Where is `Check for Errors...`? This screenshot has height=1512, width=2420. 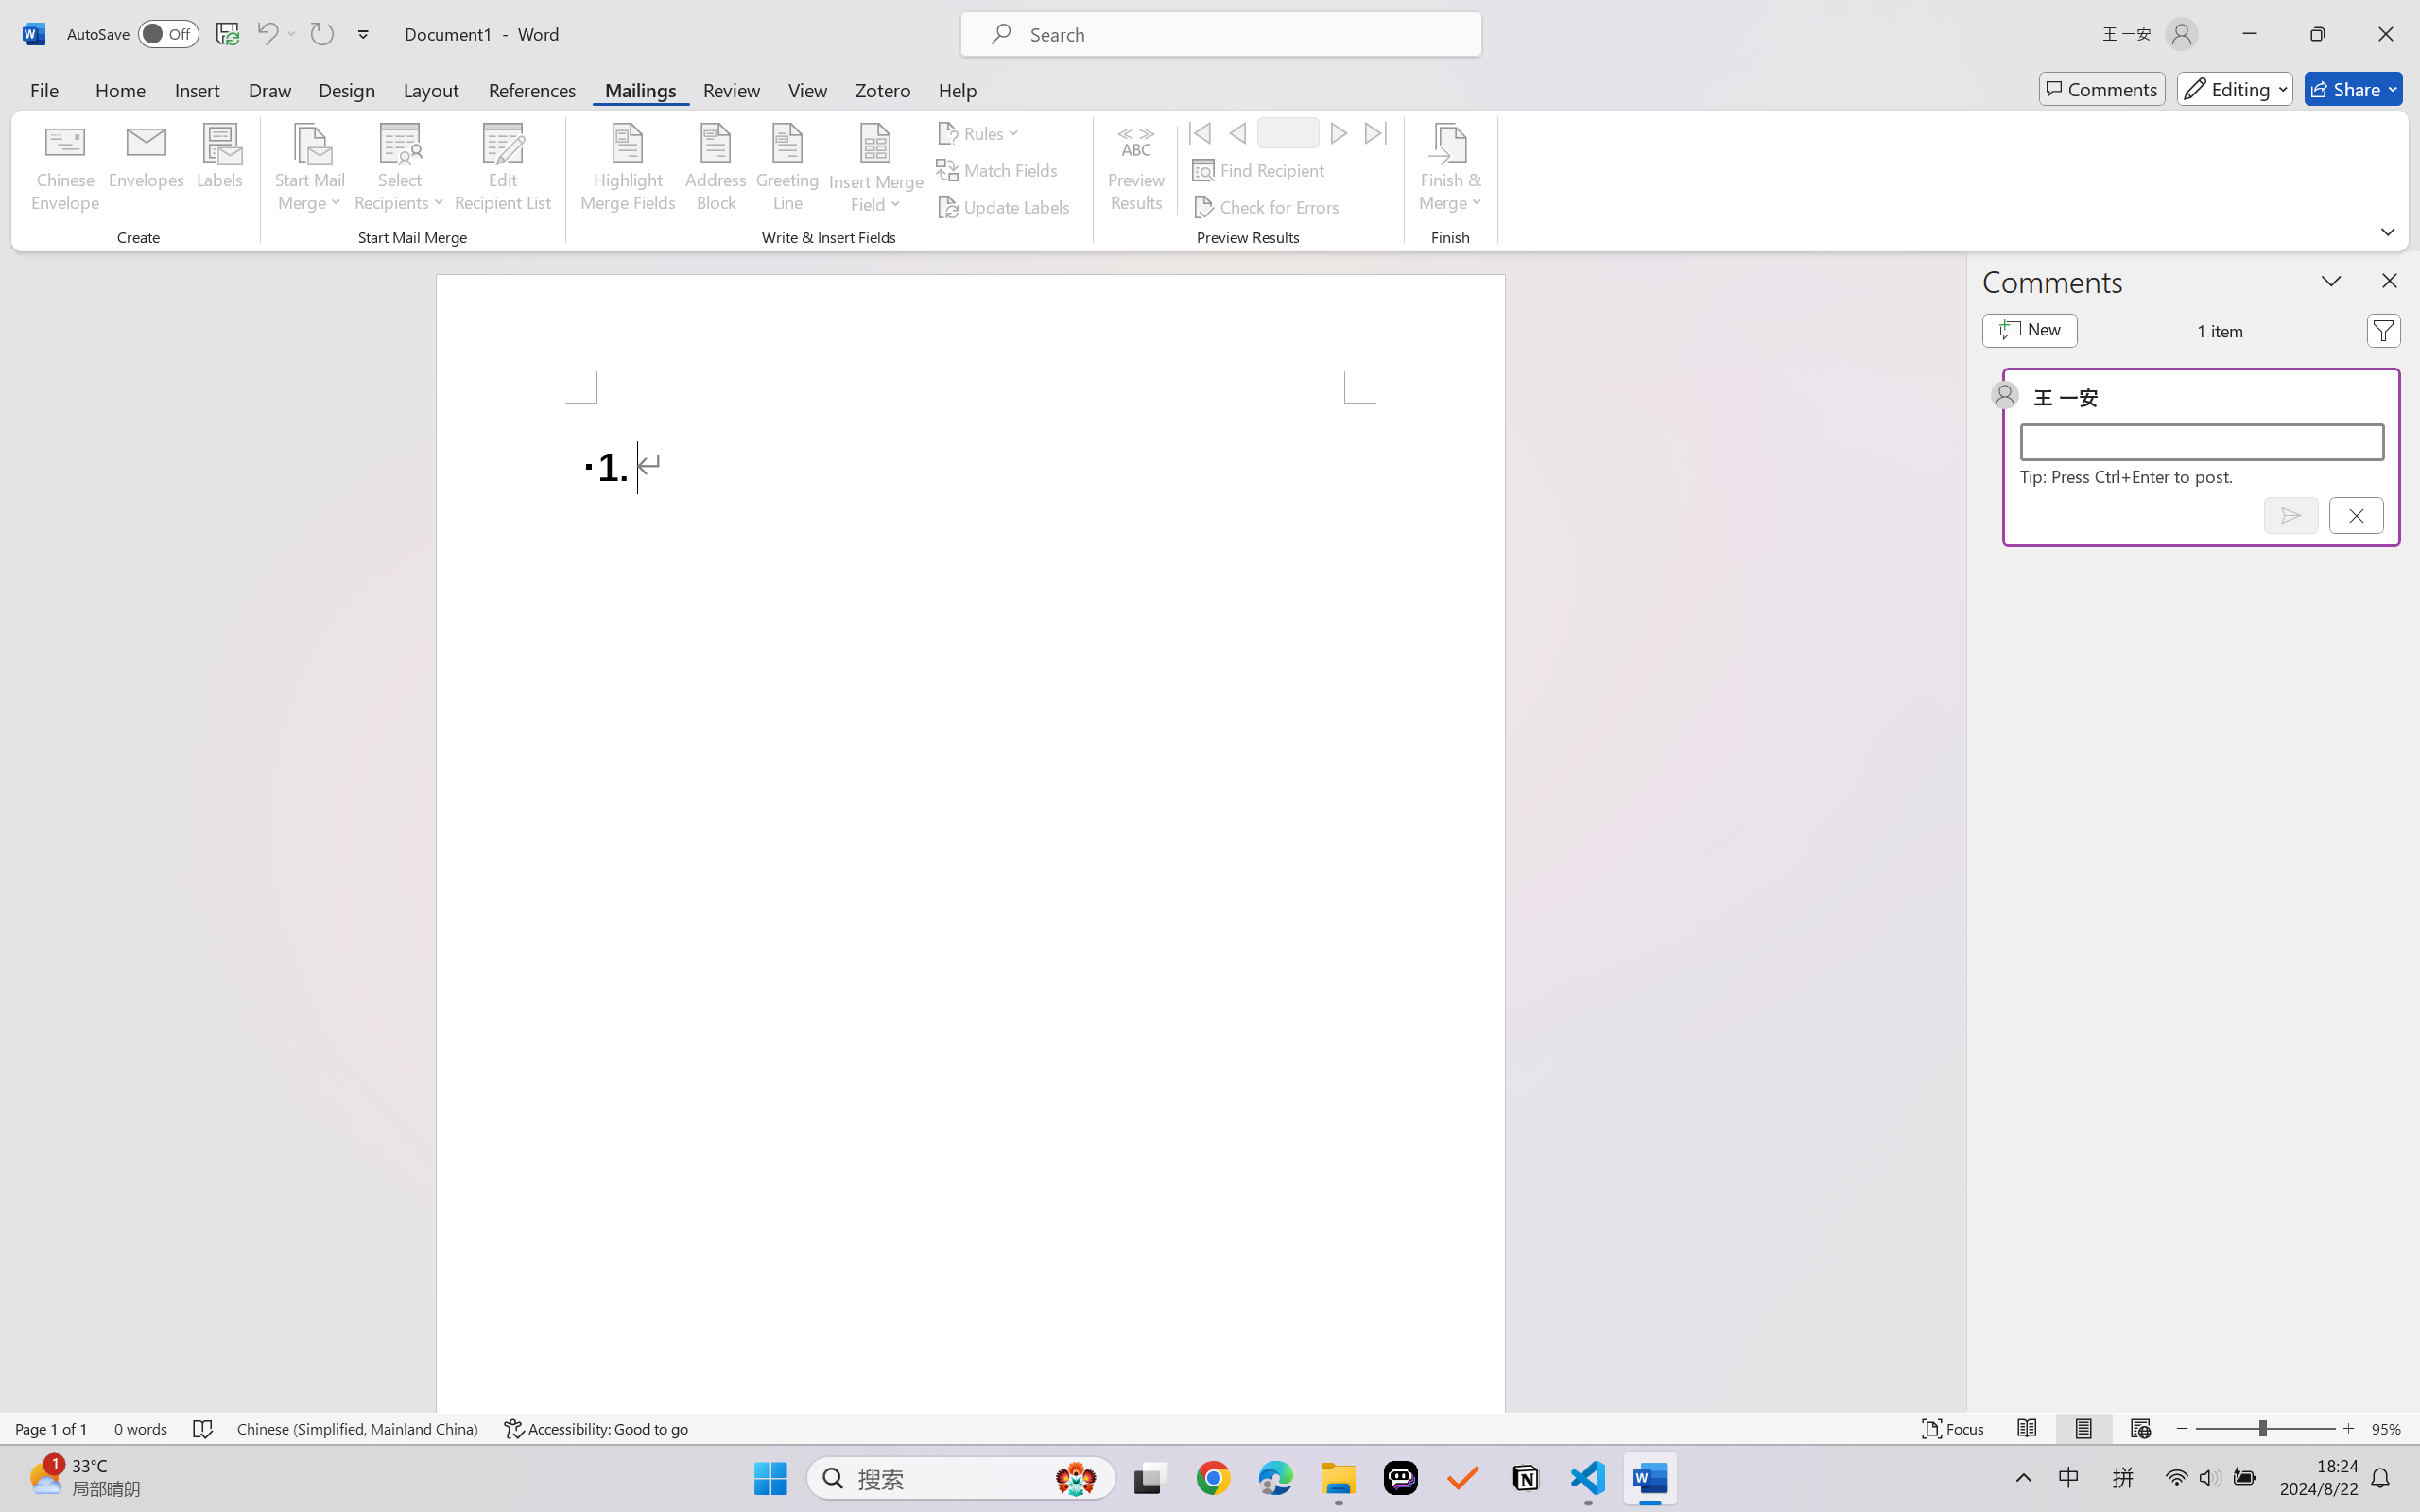 Check for Errors... is located at coordinates (1269, 206).